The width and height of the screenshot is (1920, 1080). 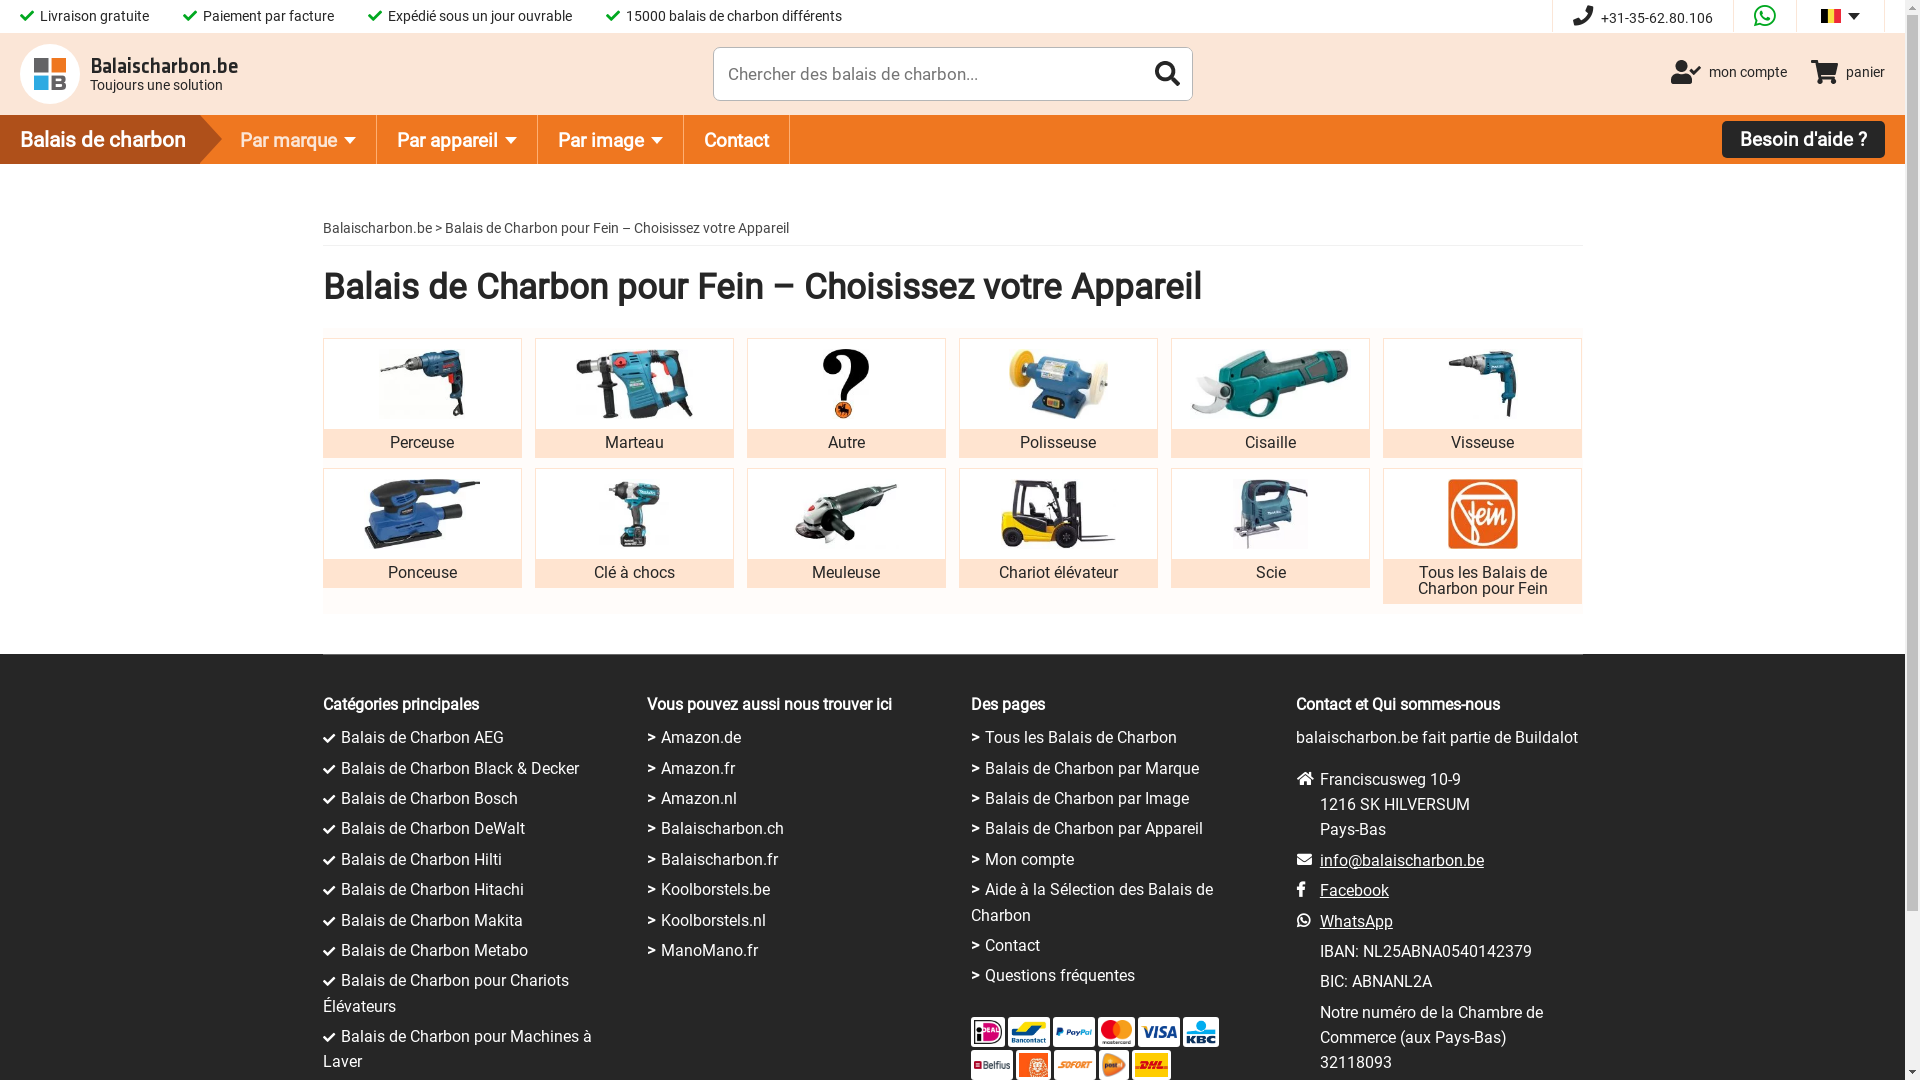 What do you see at coordinates (1831, 16) in the screenshot?
I see `be` at bounding box center [1831, 16].